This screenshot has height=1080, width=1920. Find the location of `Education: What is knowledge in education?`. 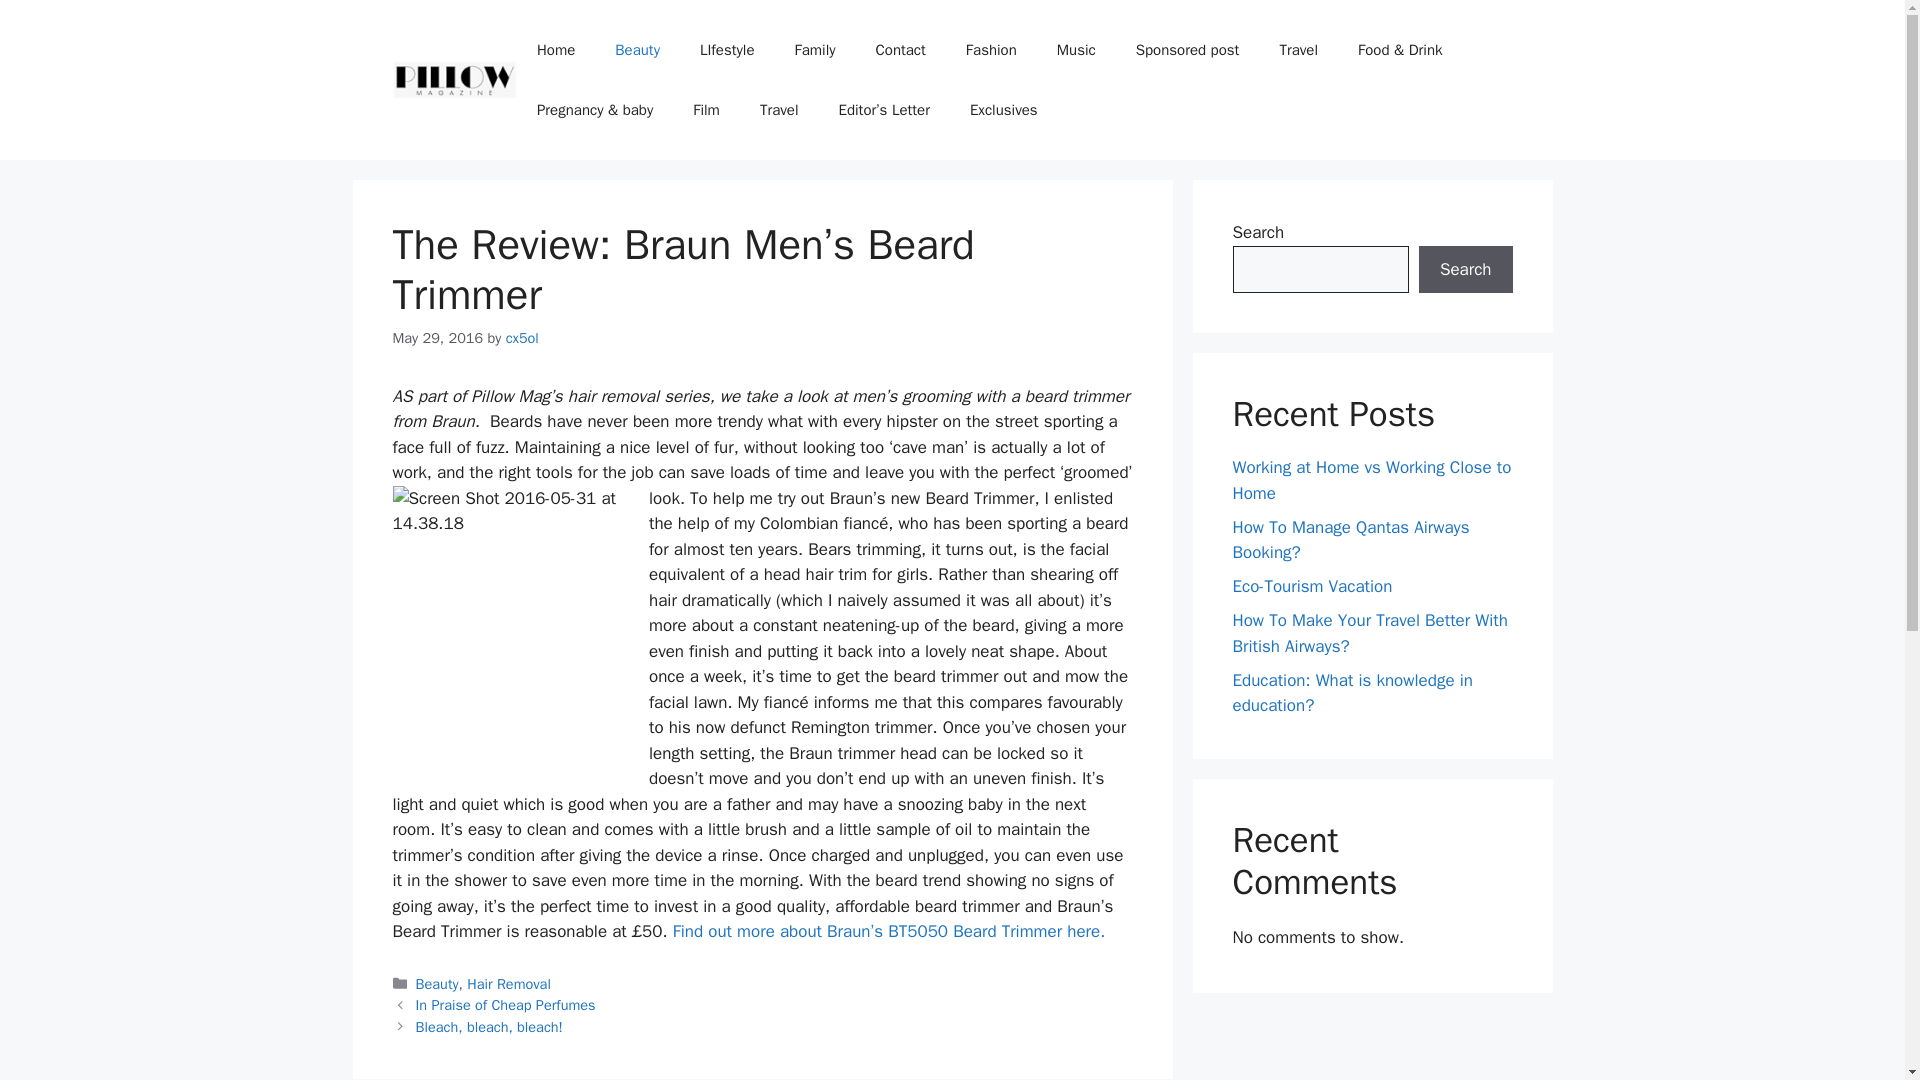

Education: What is knowledge in education? is located at coordinates (1352, 693).